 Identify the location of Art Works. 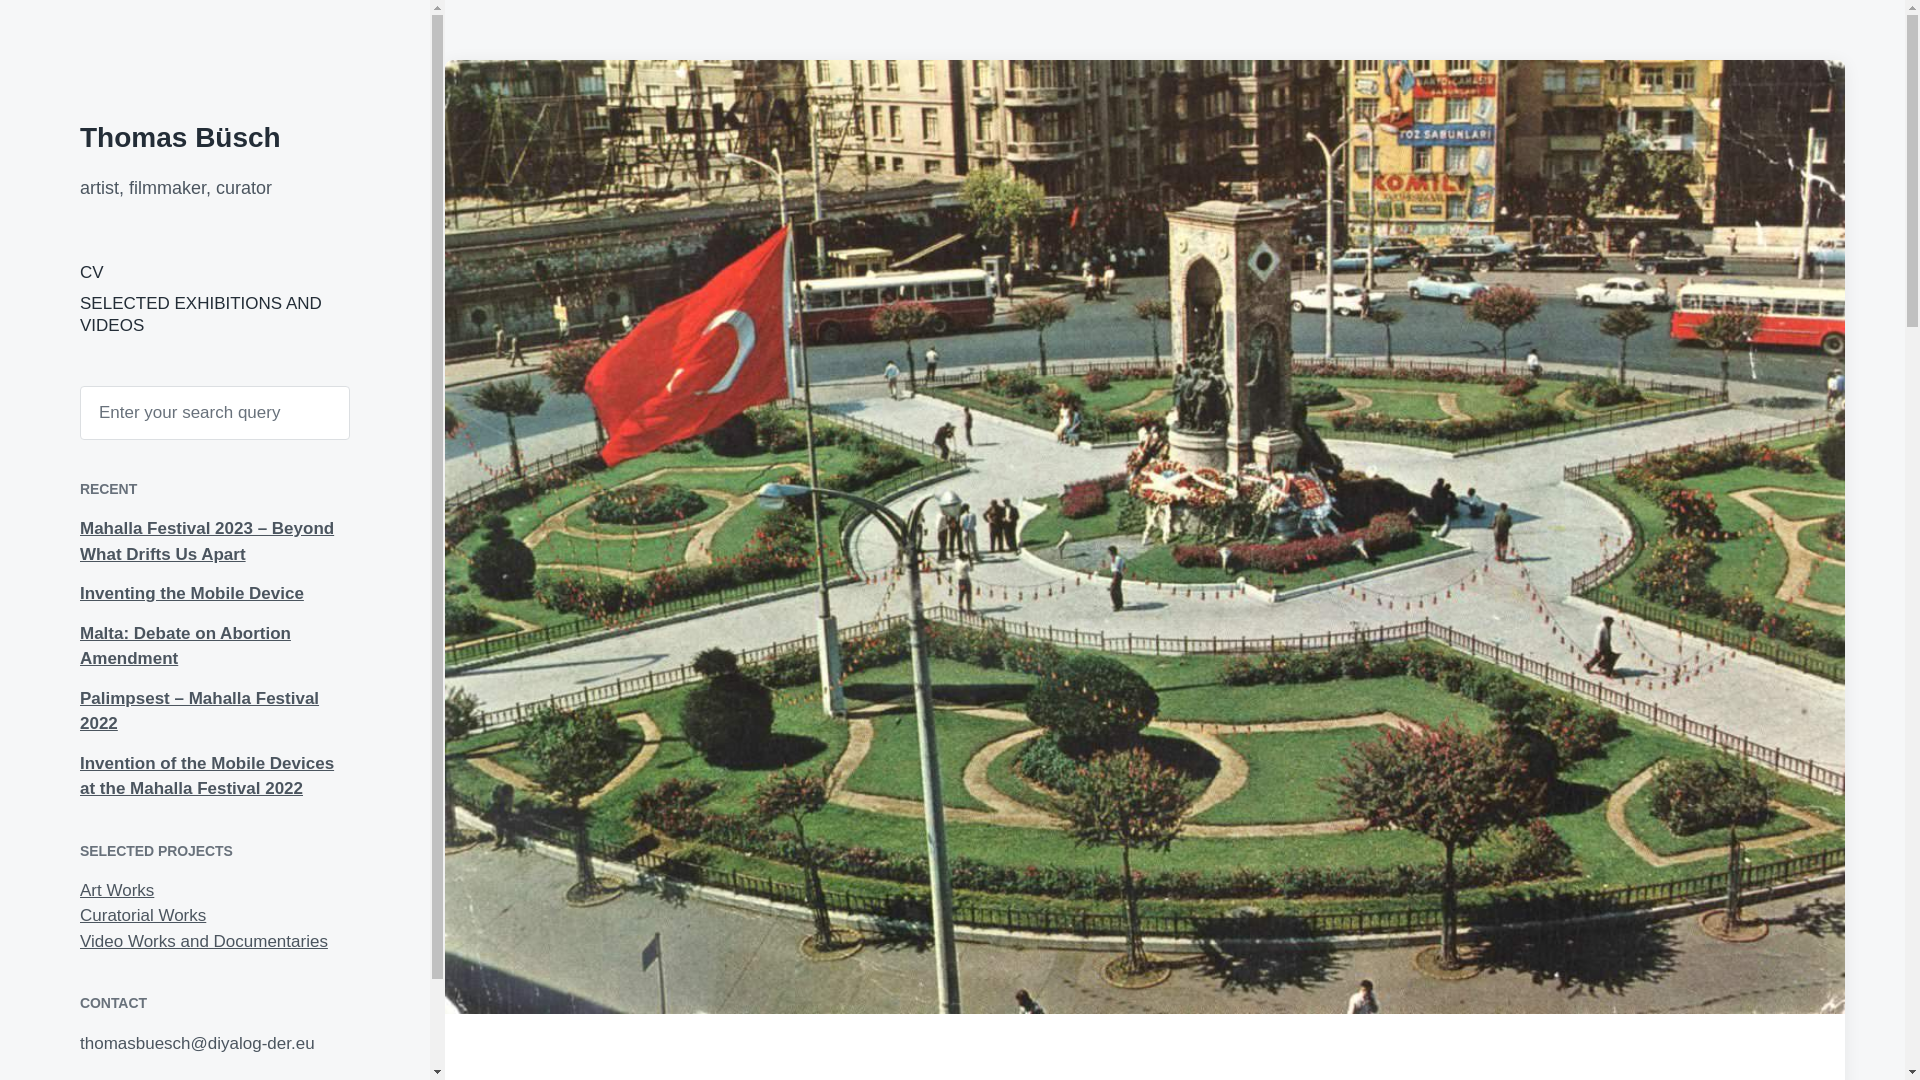
(116, 890).